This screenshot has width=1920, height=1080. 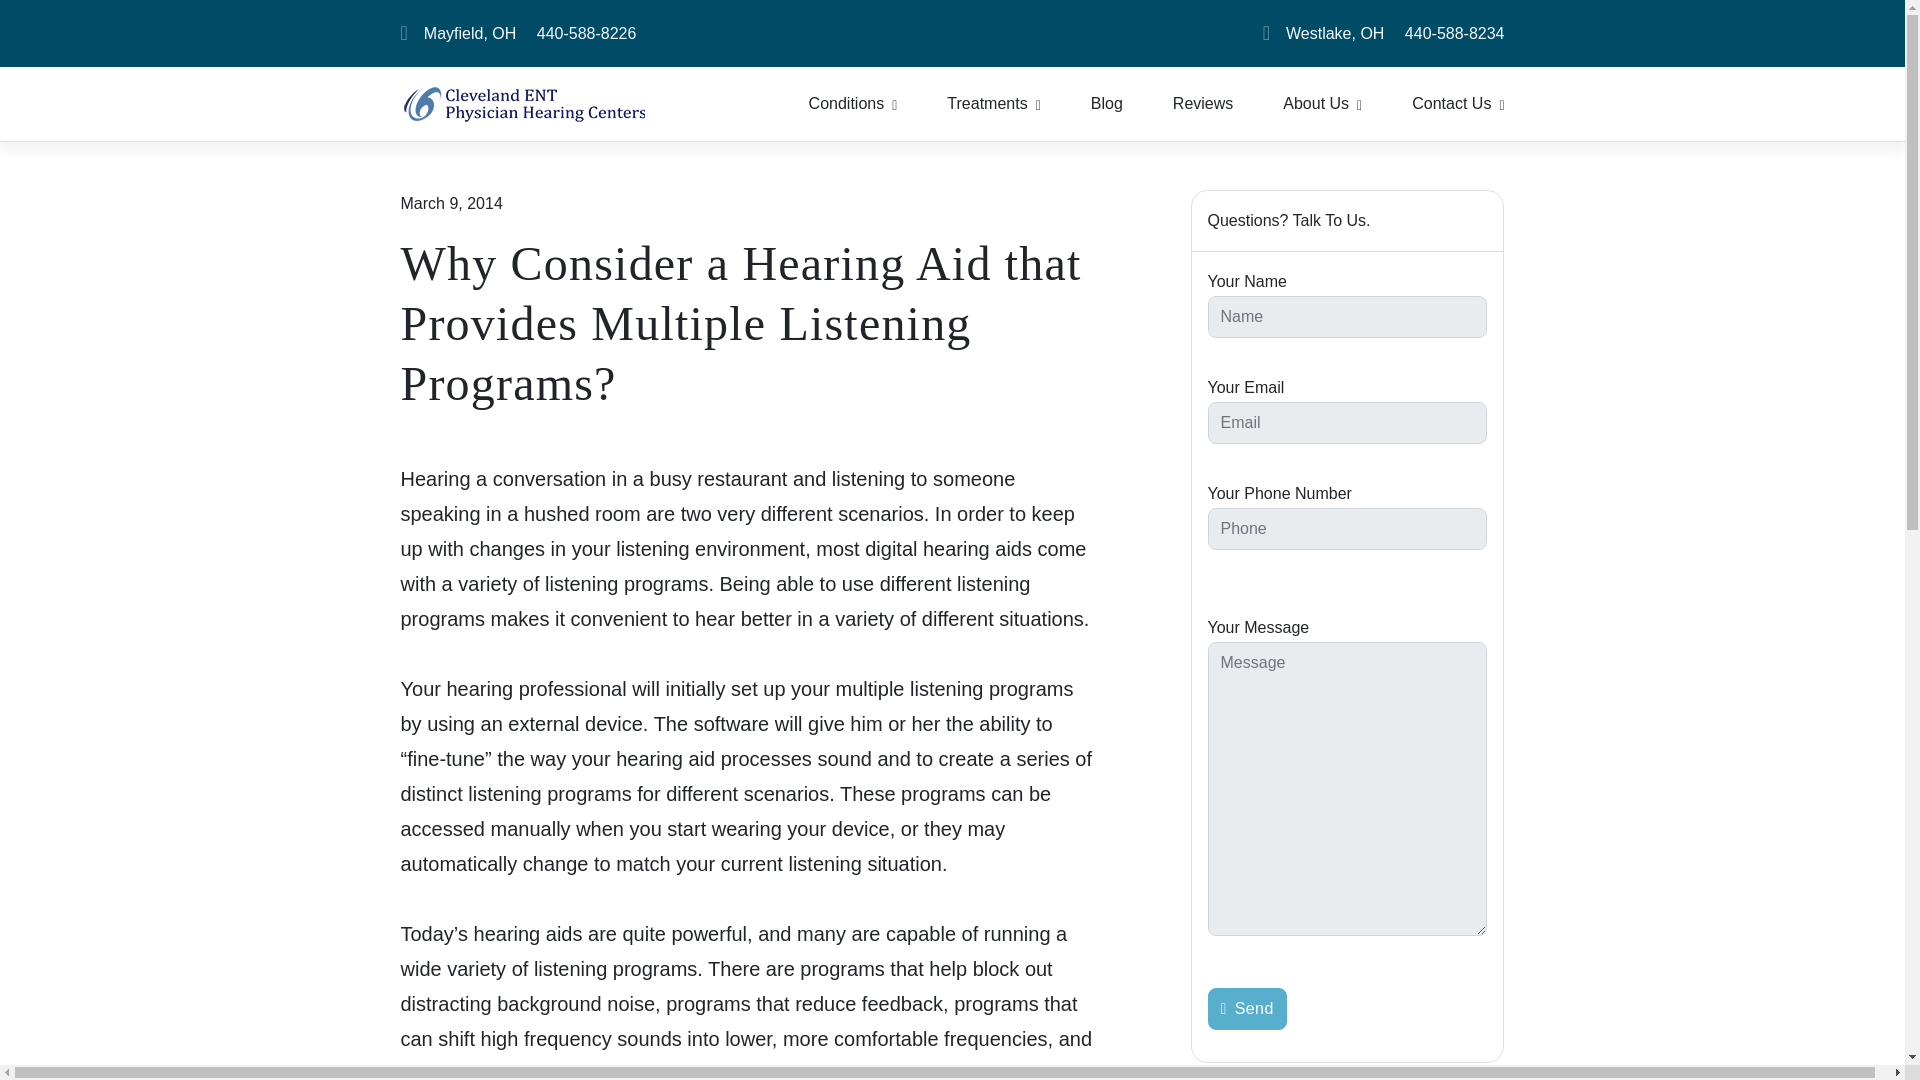 What do you see at coordinates (587, 34) in the screenshot?
I see `440-588-8226` at bounding box center [587, 34].